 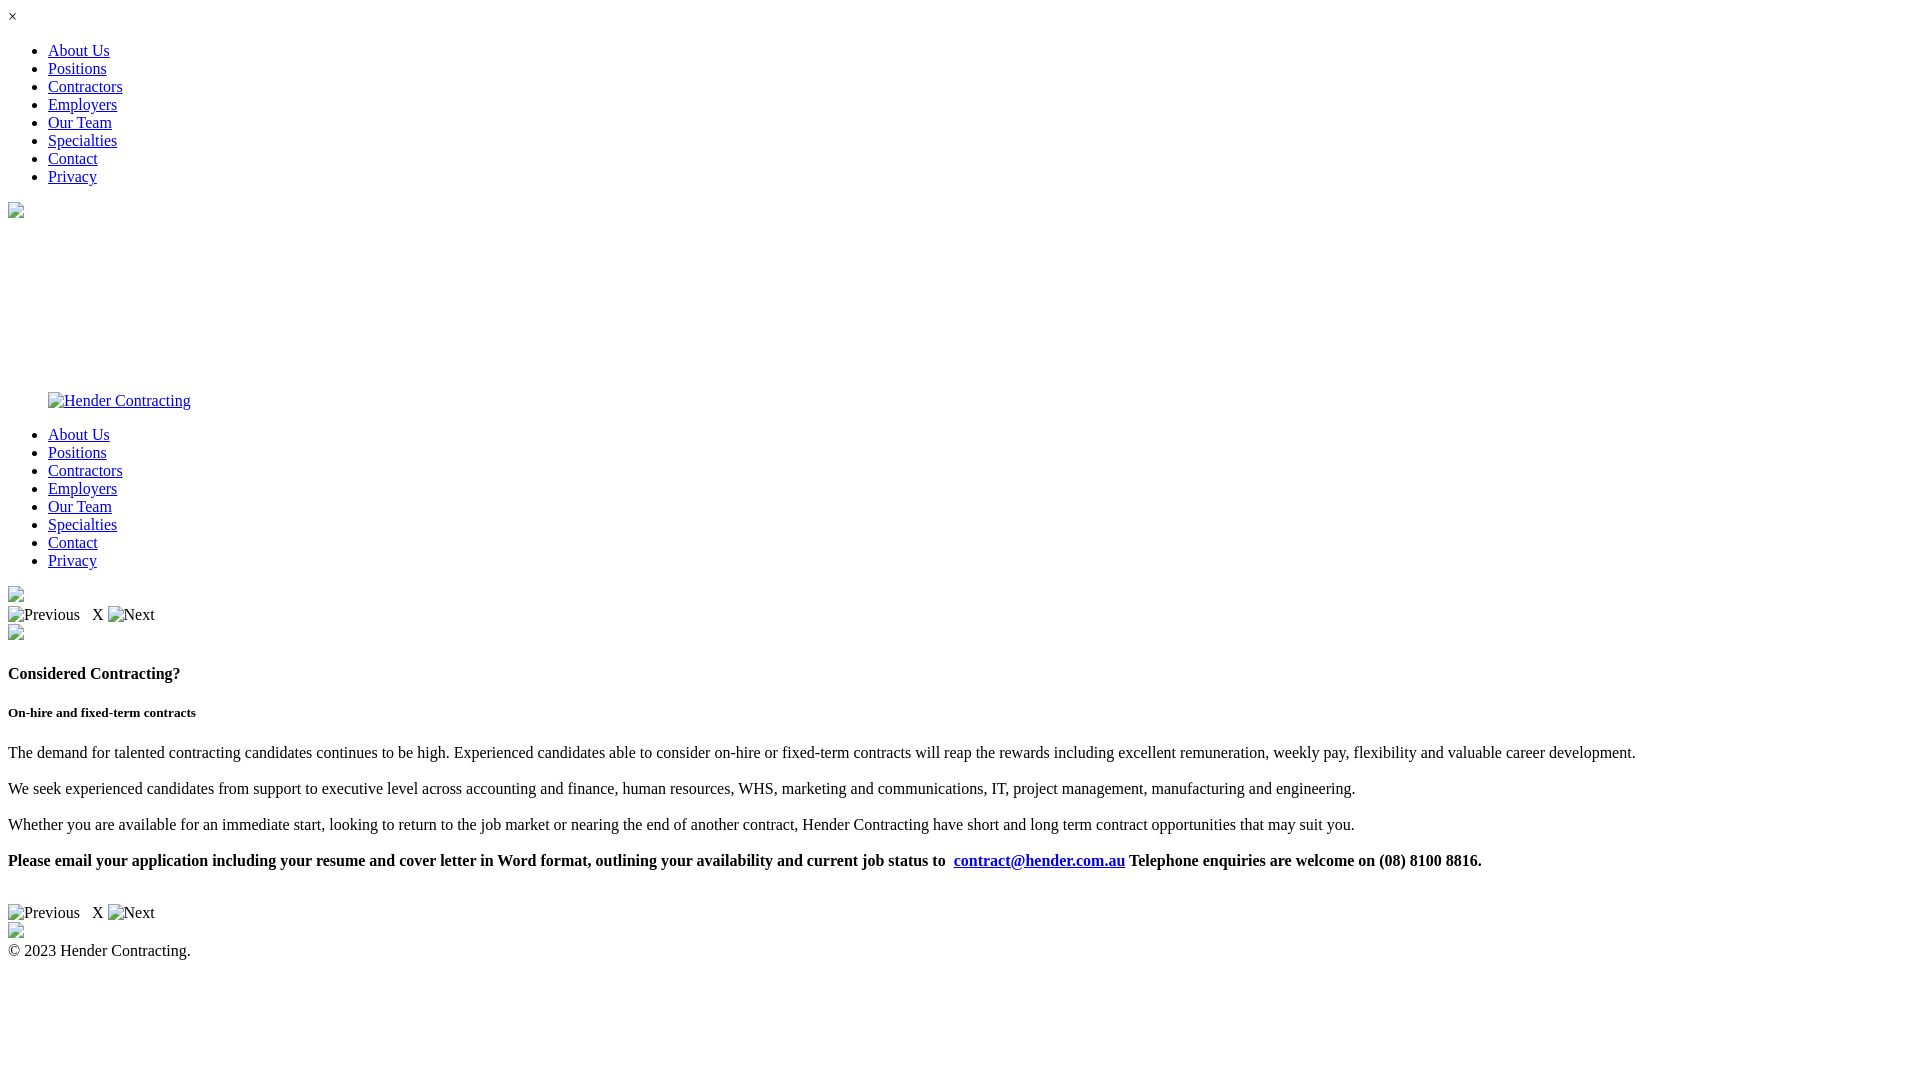 What do you see at coordinates (79, 434) in the screenshot?
I see `About Us` at bounding box center [79, 434].